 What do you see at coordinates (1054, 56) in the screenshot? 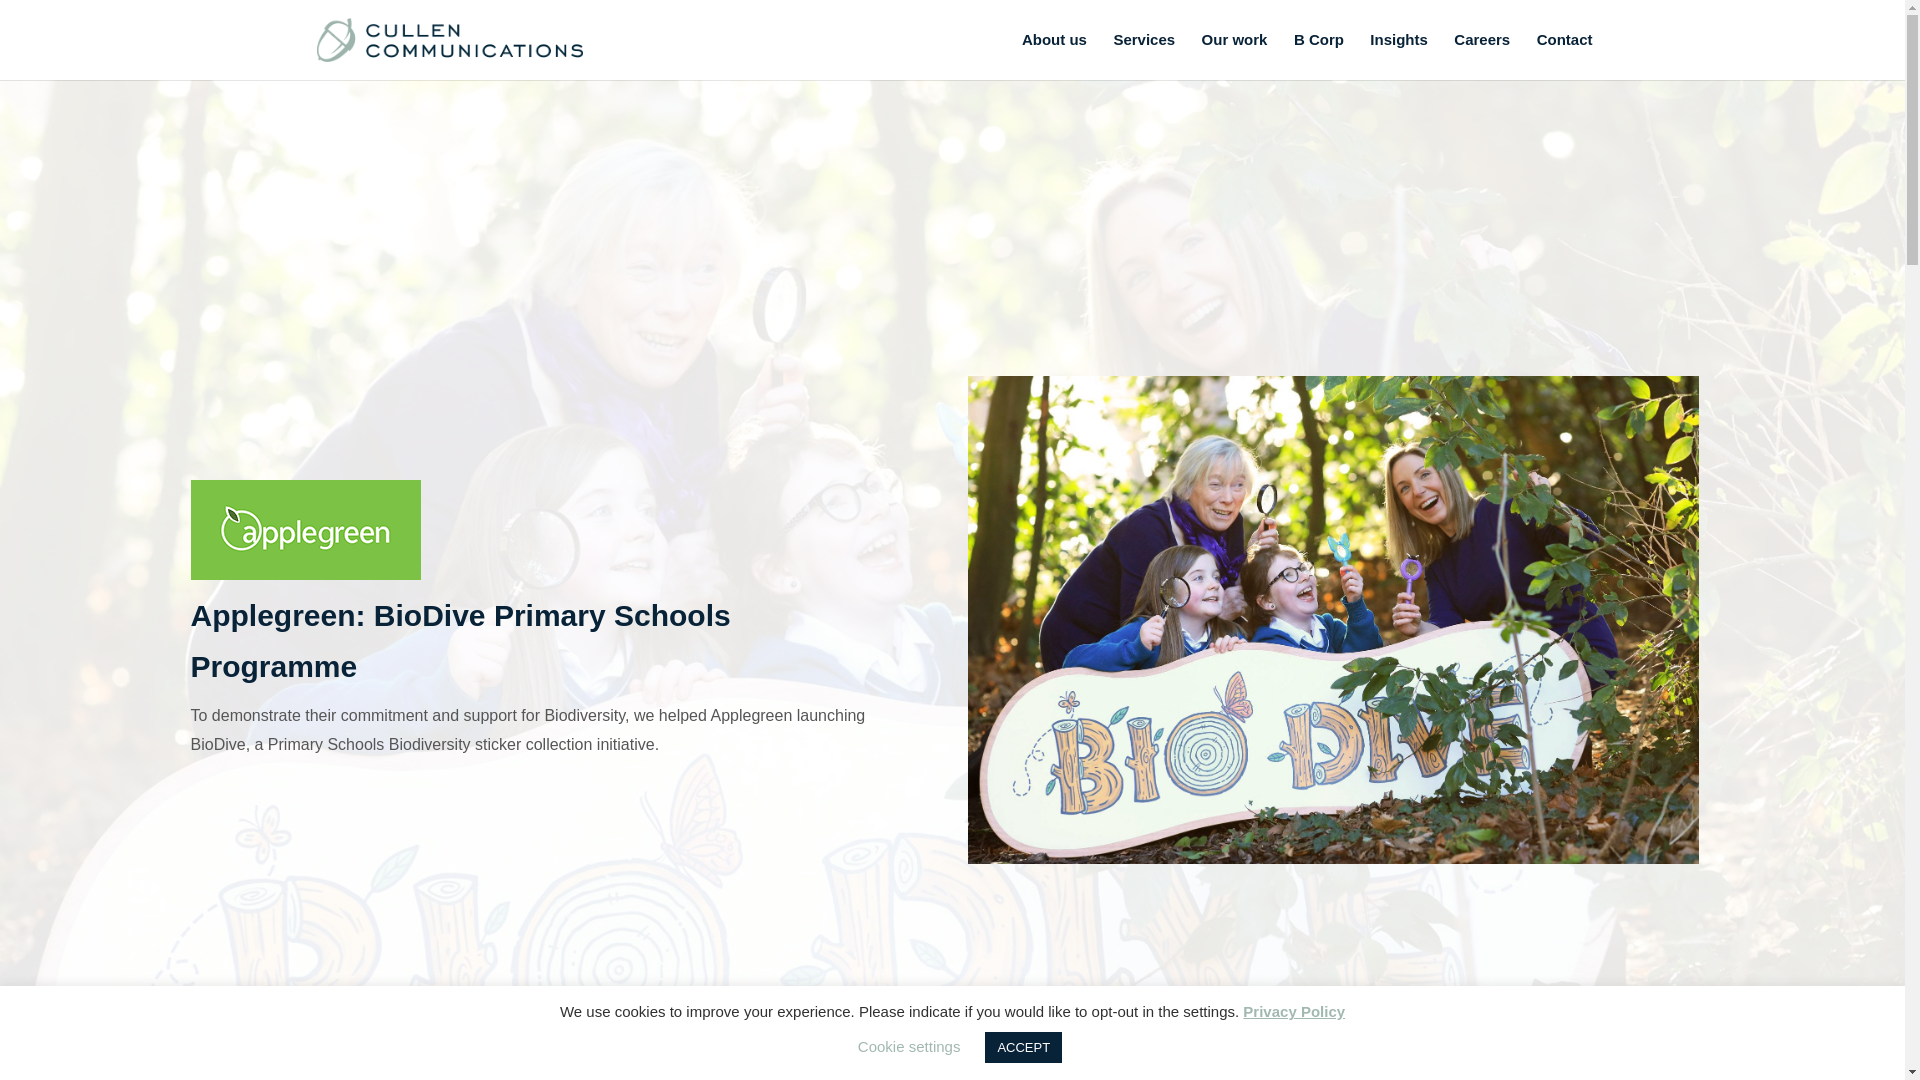
I see `About us` at bounding box center [1054, 56].